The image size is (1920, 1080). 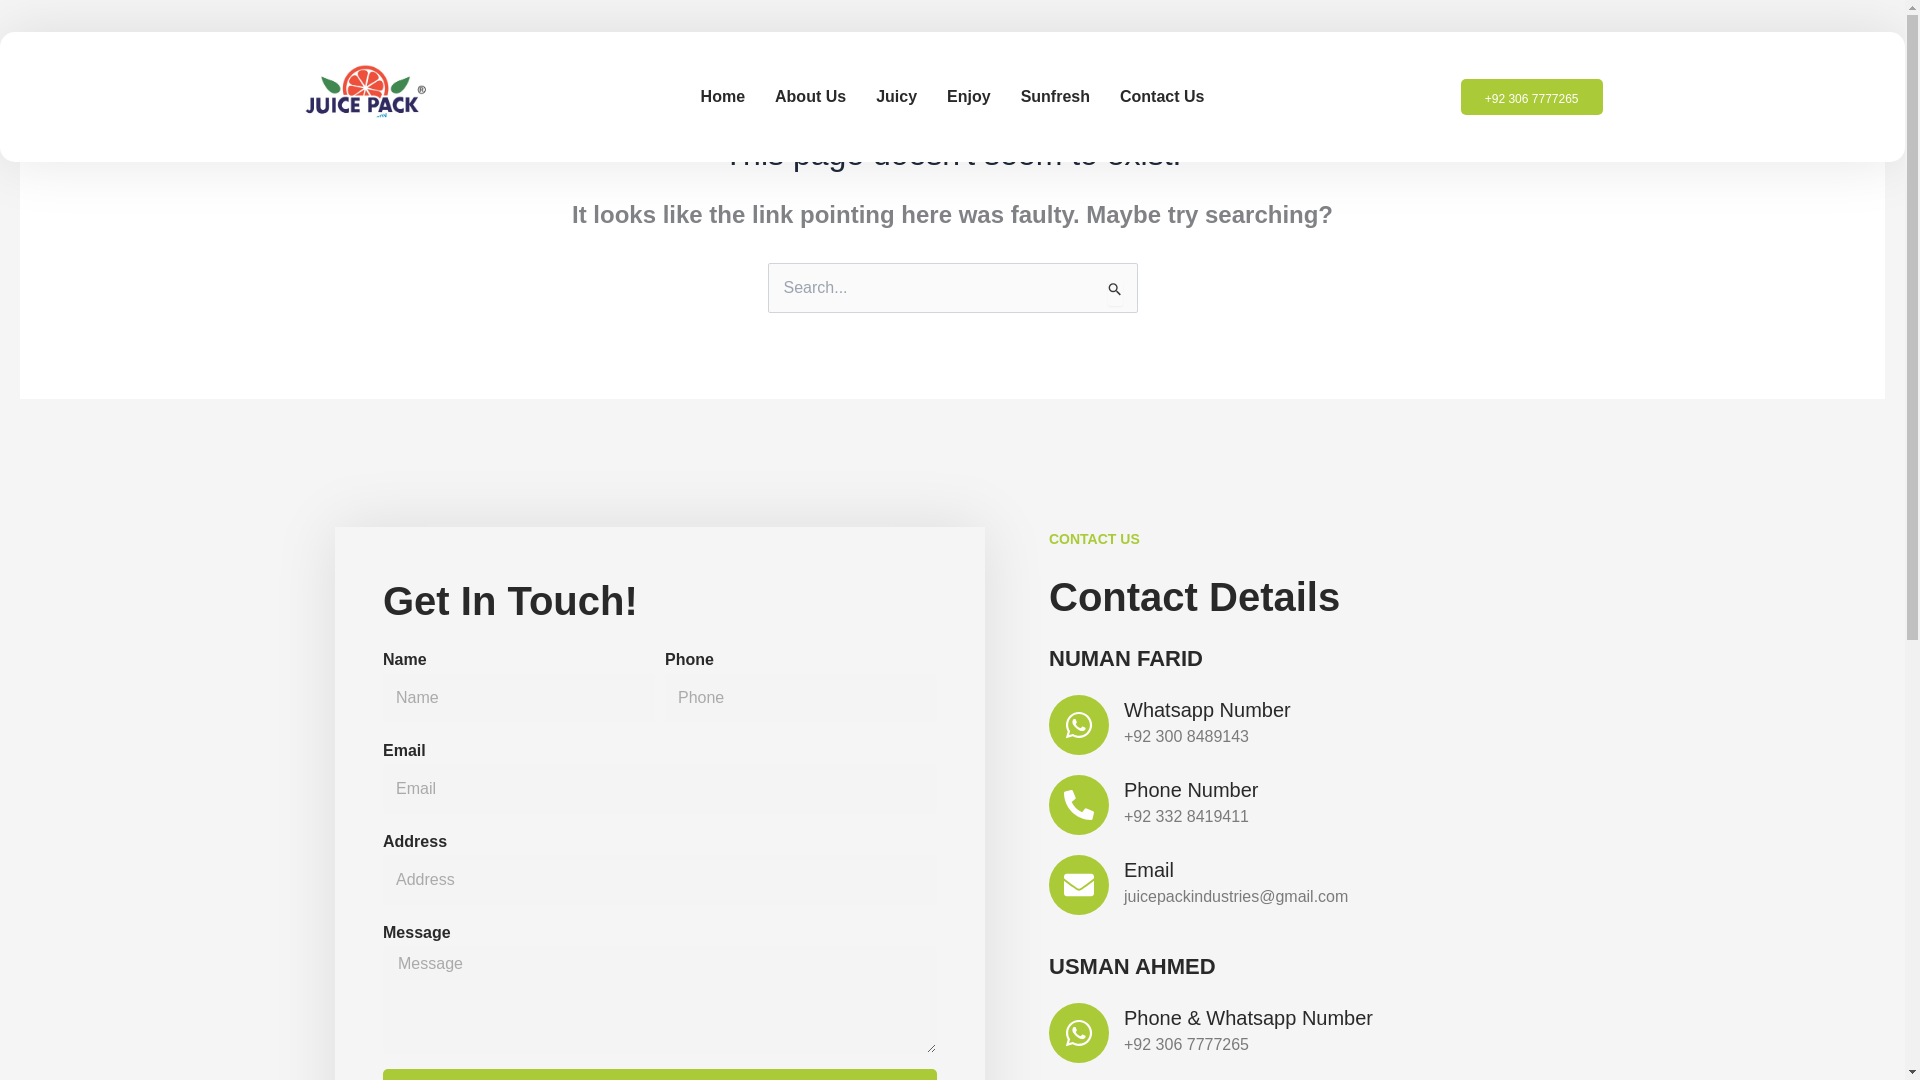 What do you see at coordinates (968, 97) in the screenshot?
I see `Enjoy` at bounding box center [968, 97].